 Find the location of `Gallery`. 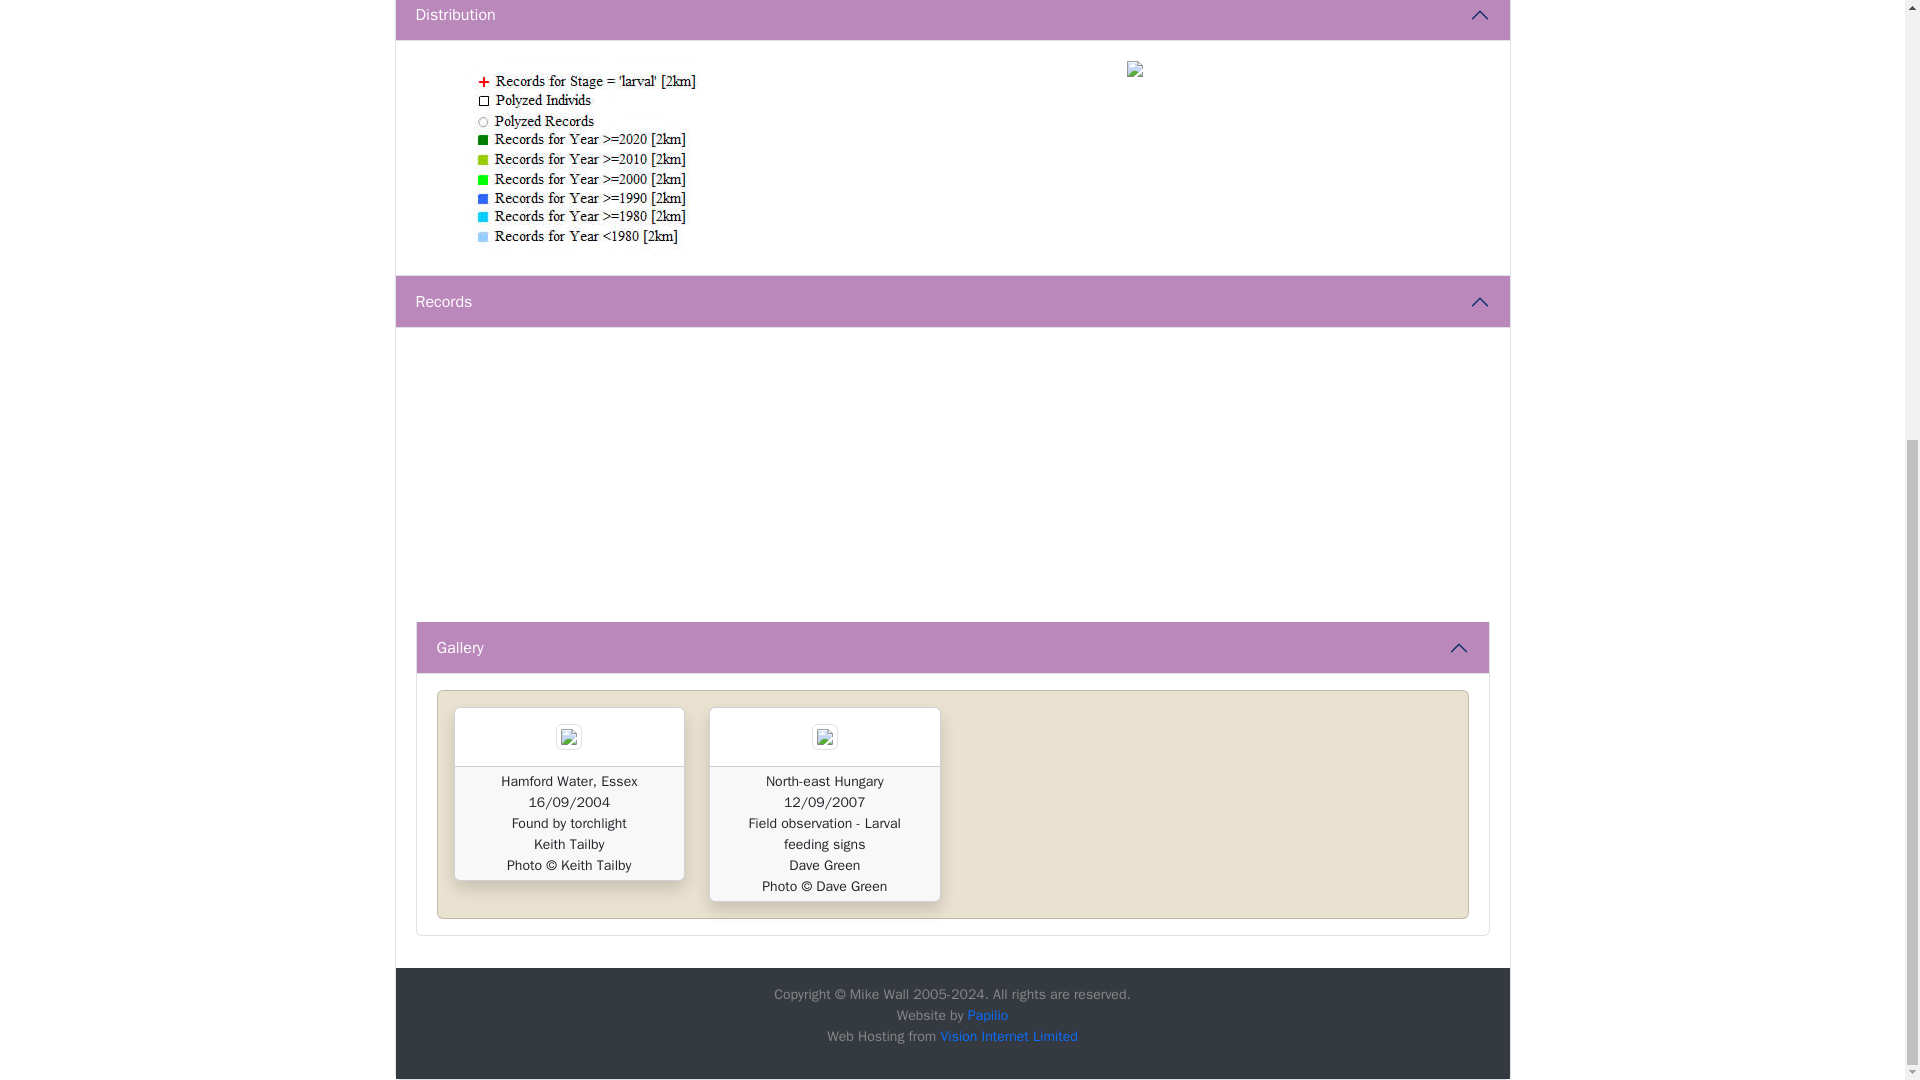

Gallery is located at coordinates (952, 648).